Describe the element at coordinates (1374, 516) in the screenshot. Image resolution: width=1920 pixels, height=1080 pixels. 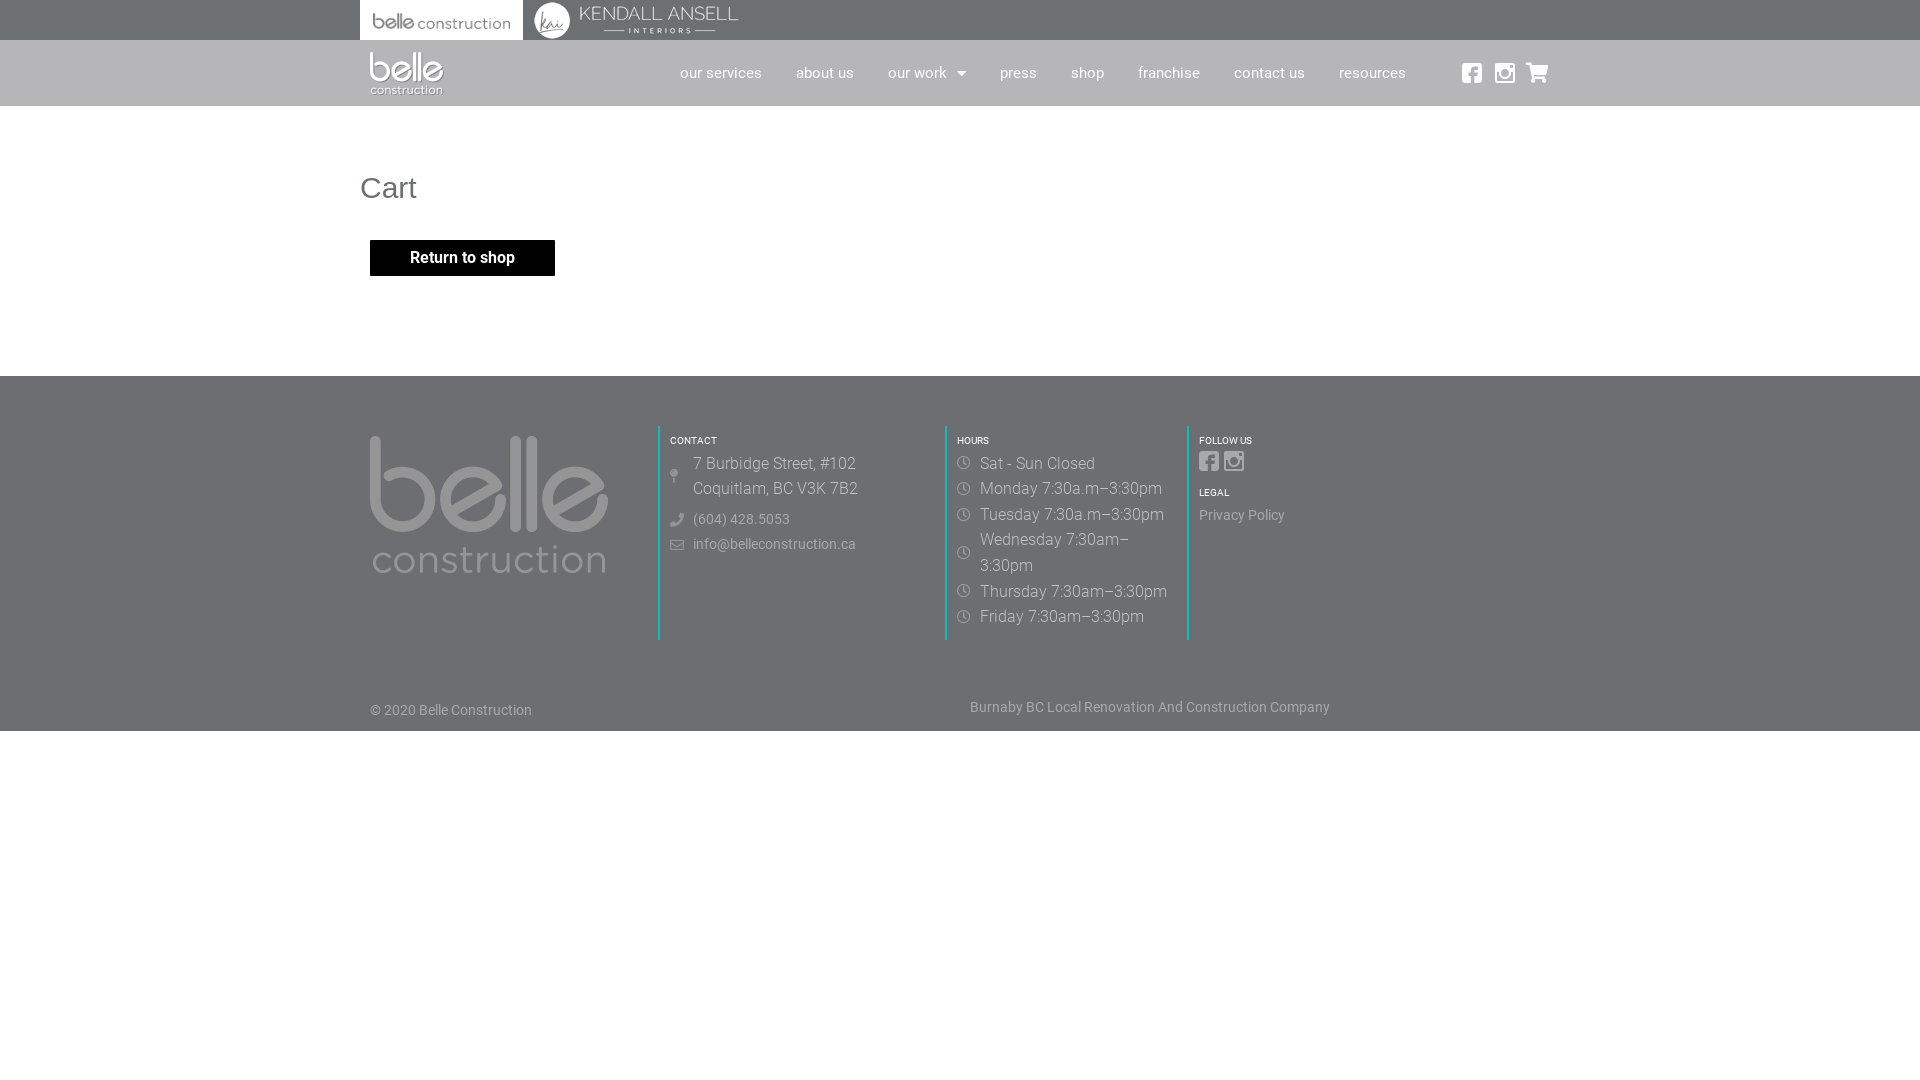
I see `Privacy Policy` at that location.